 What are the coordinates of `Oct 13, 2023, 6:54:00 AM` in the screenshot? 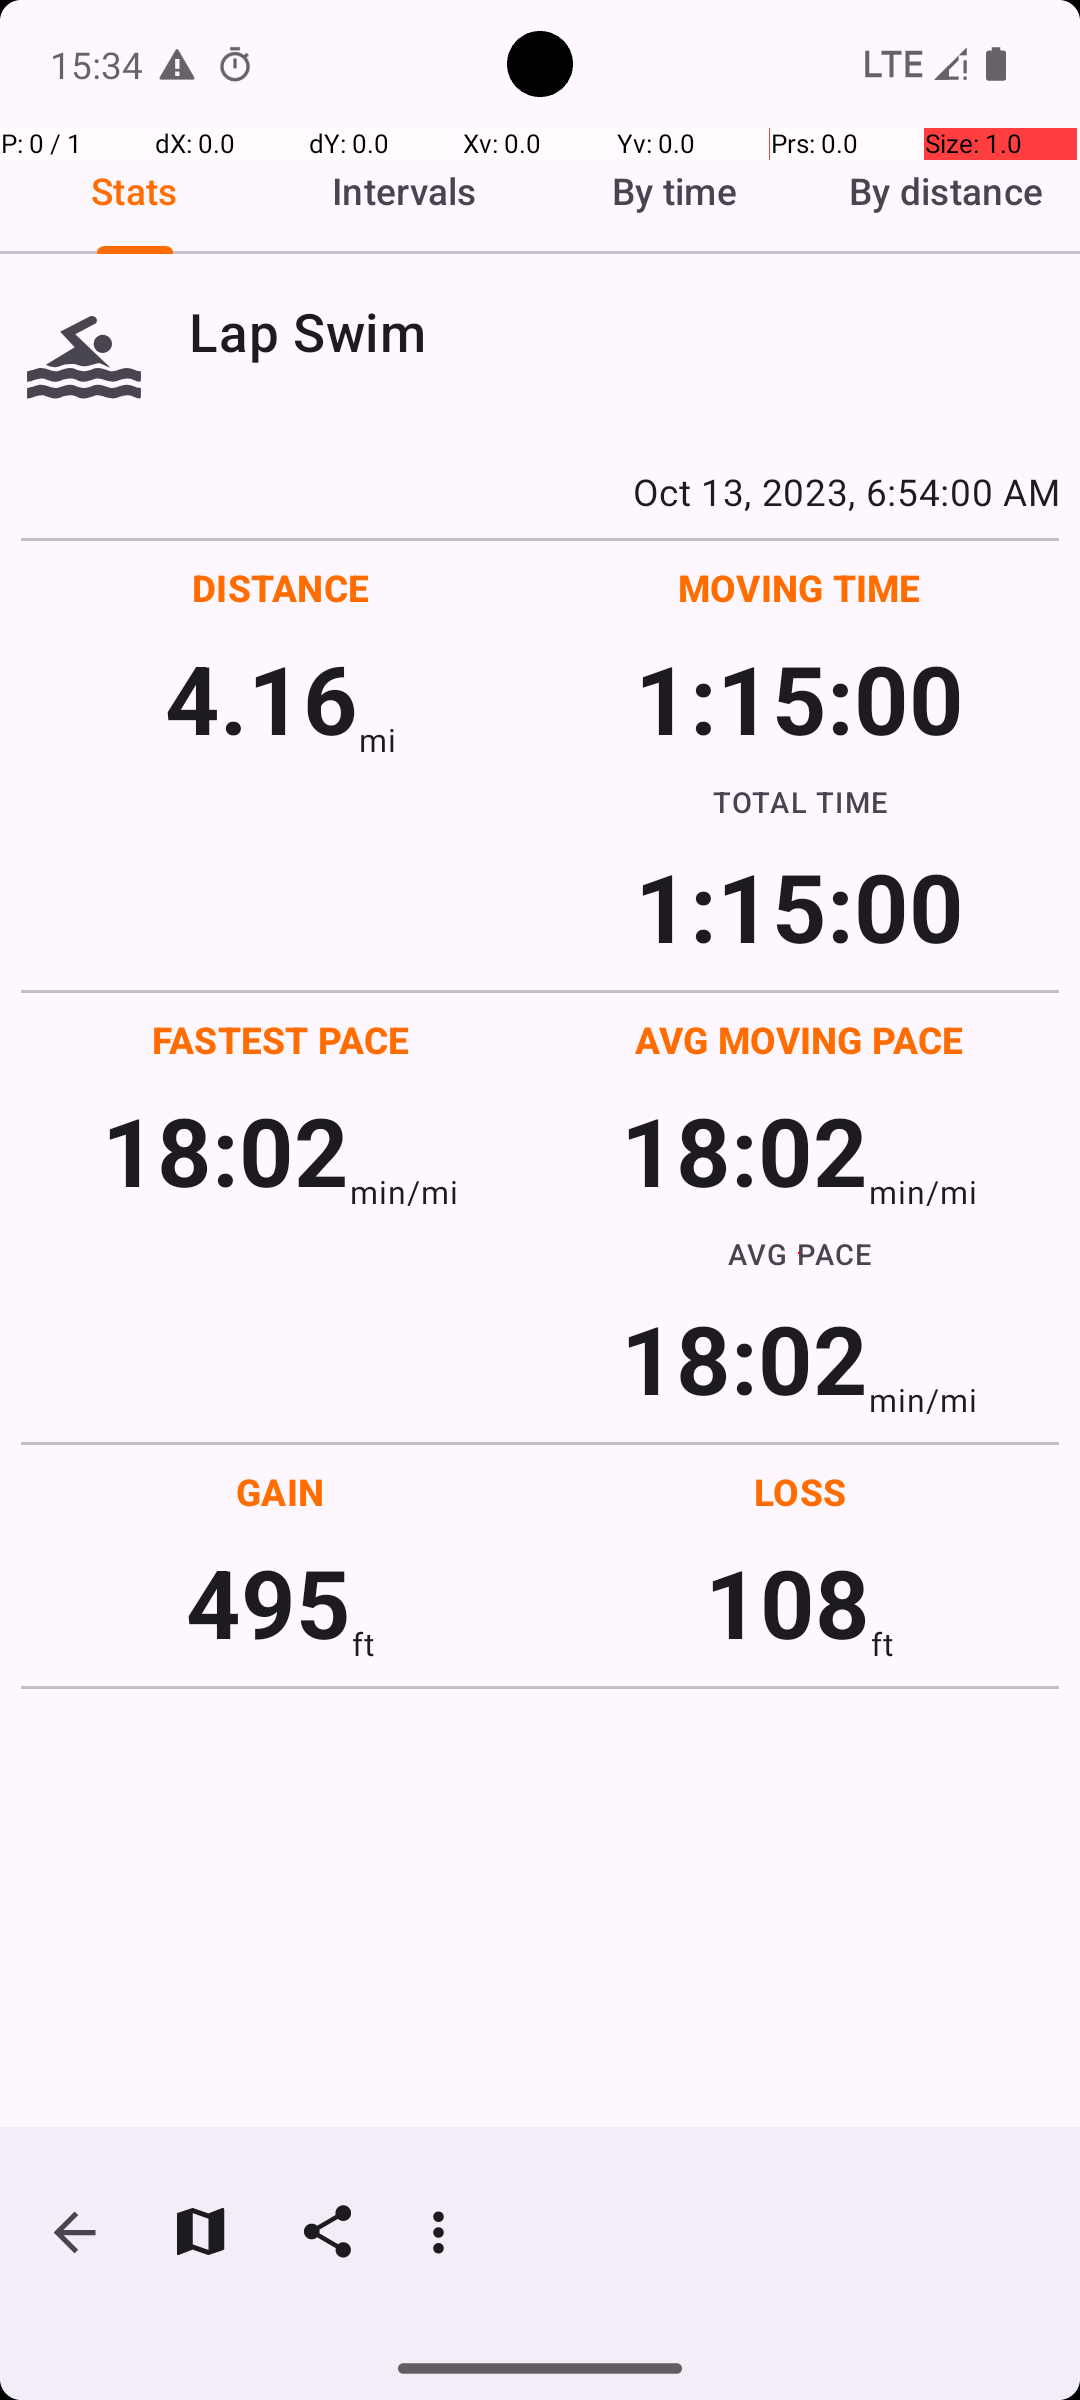 It's located at (540, 491).